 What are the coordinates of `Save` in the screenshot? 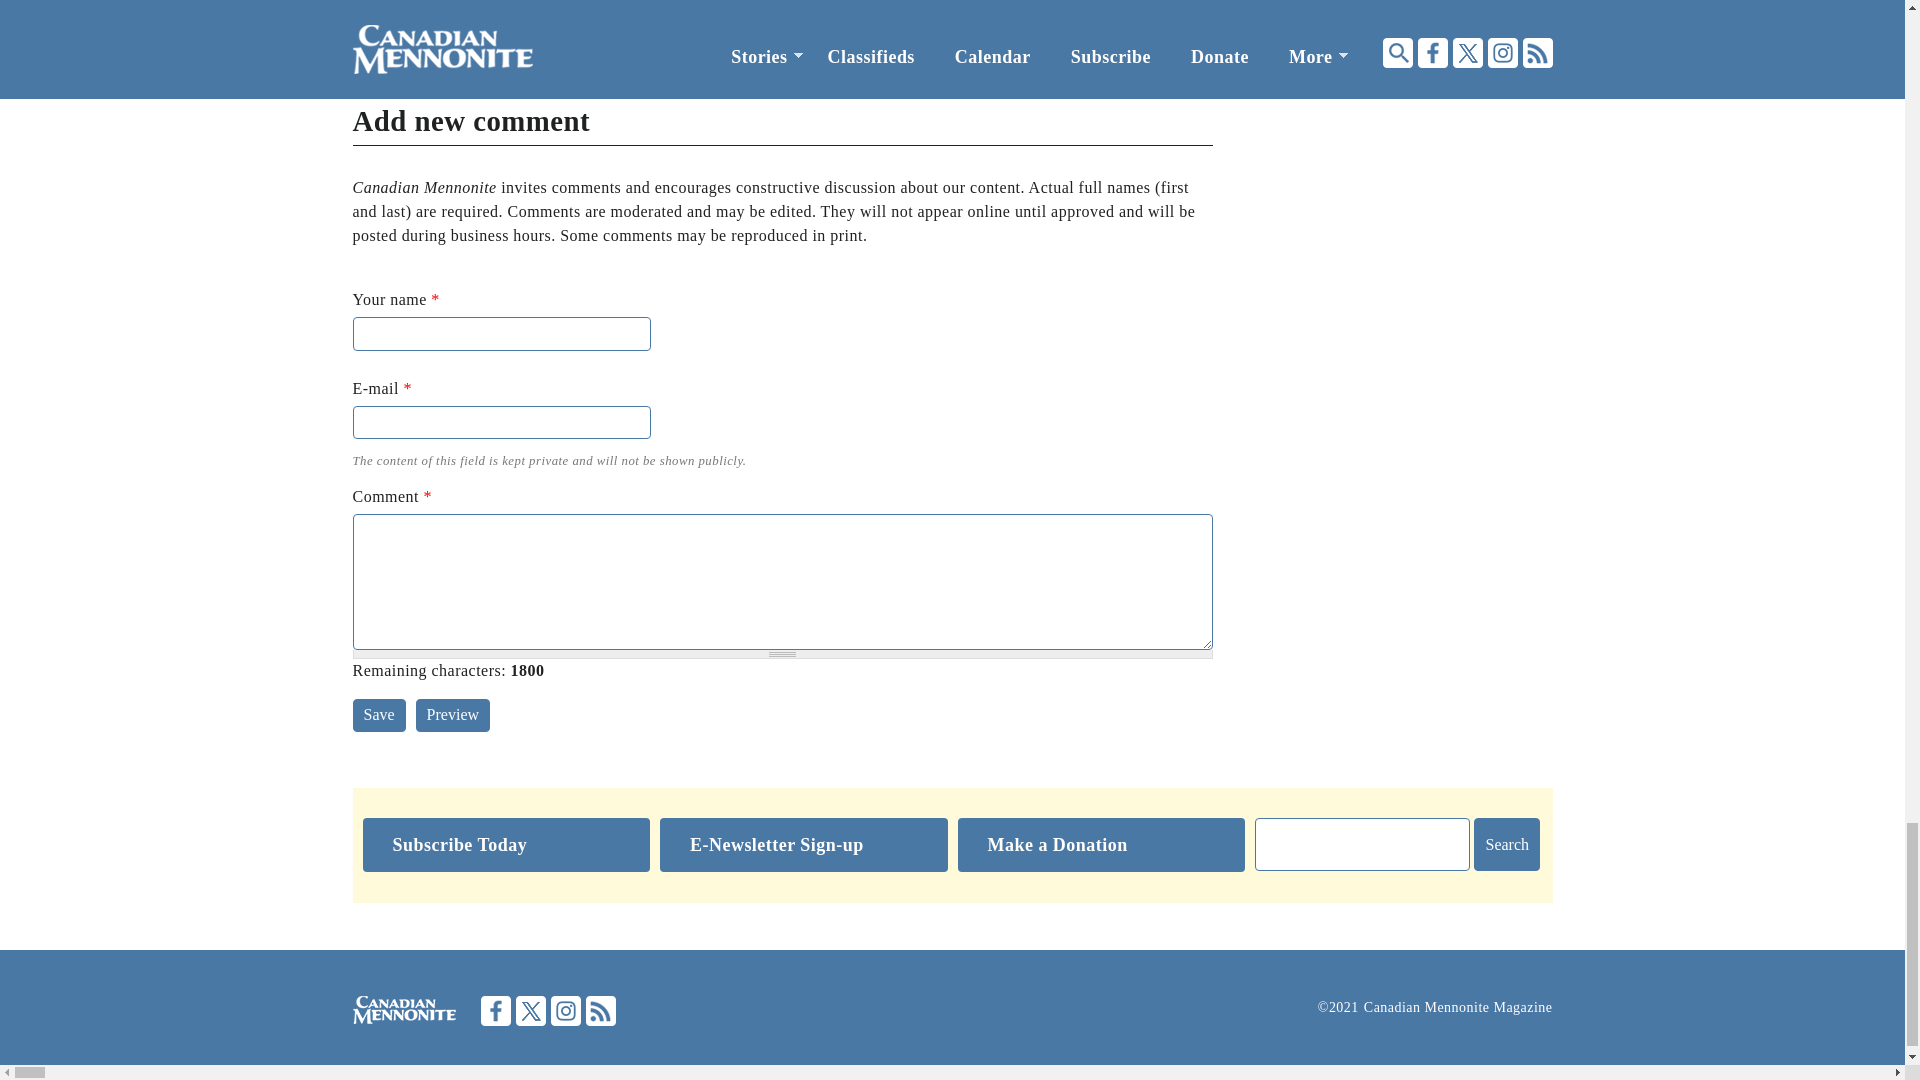 It's located at (378, 715).